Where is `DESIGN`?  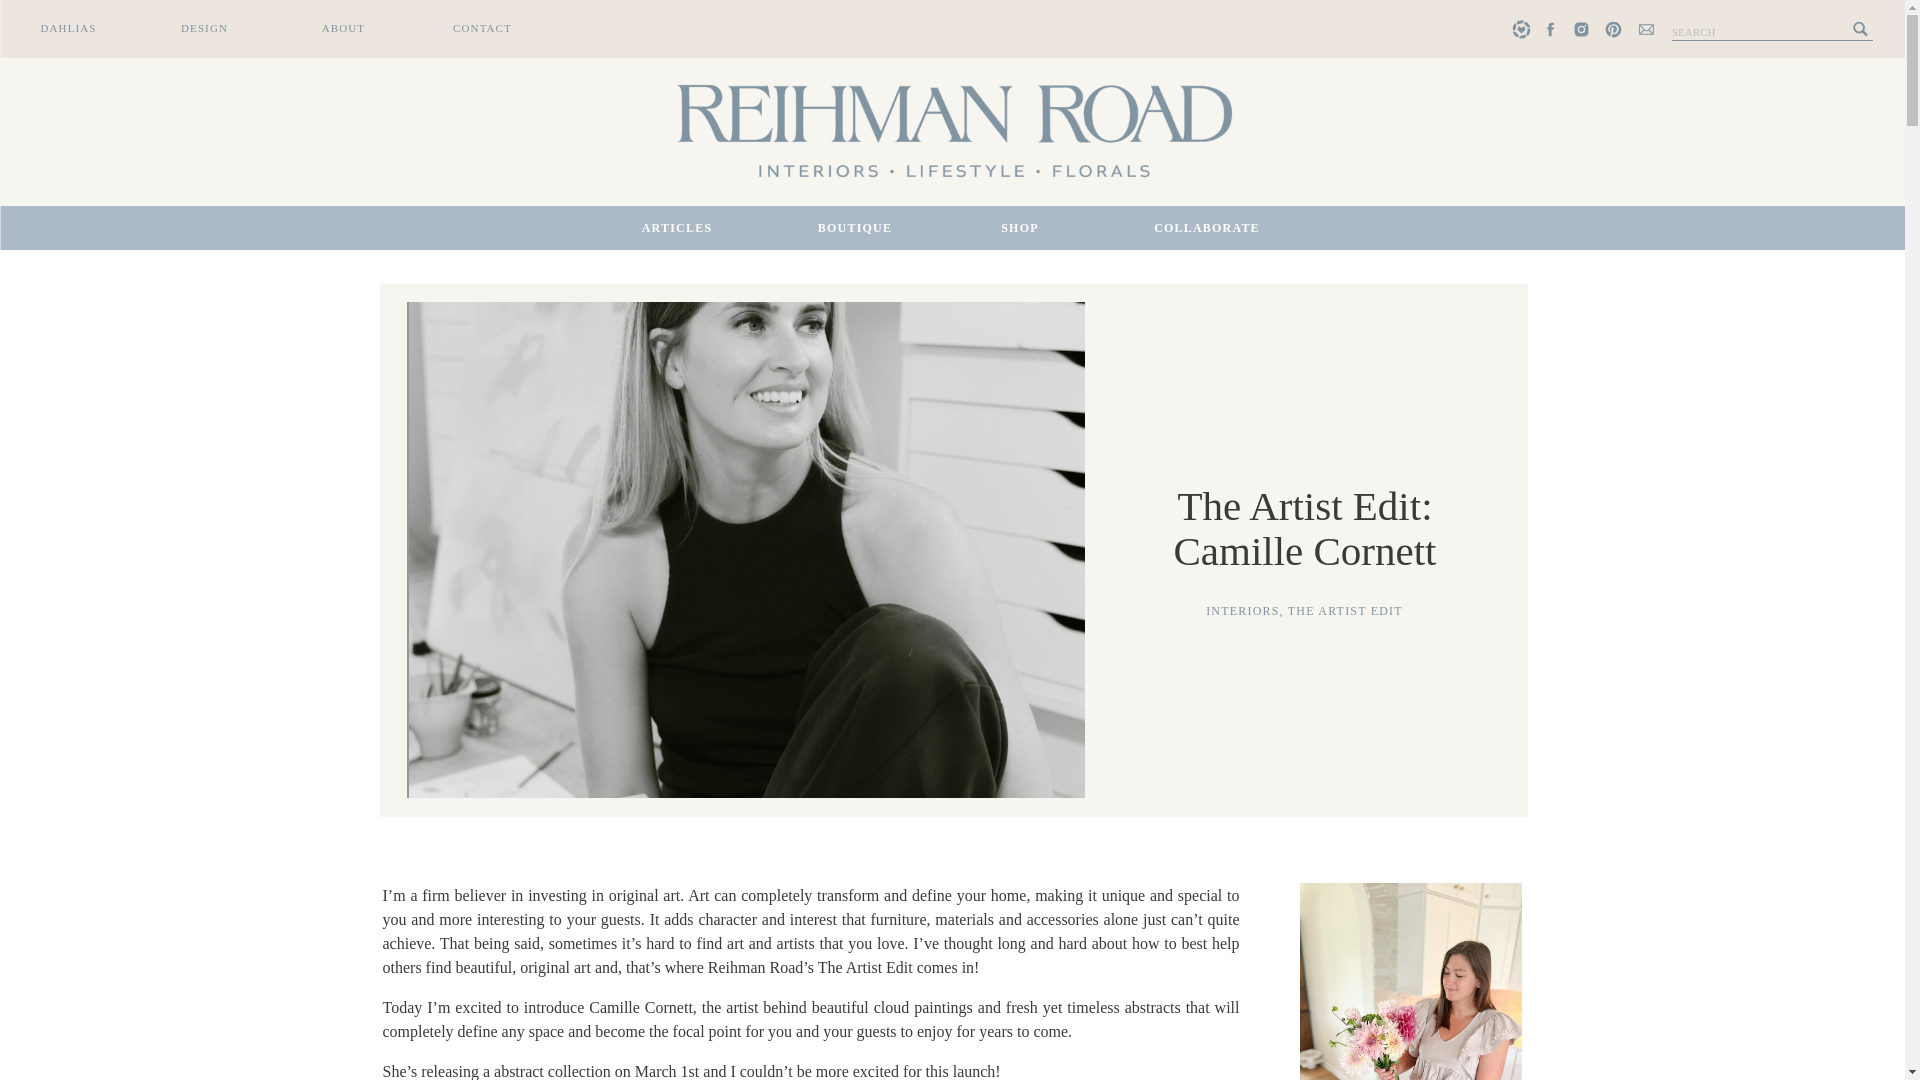 DESIGN is located at coordinates (204, 28).